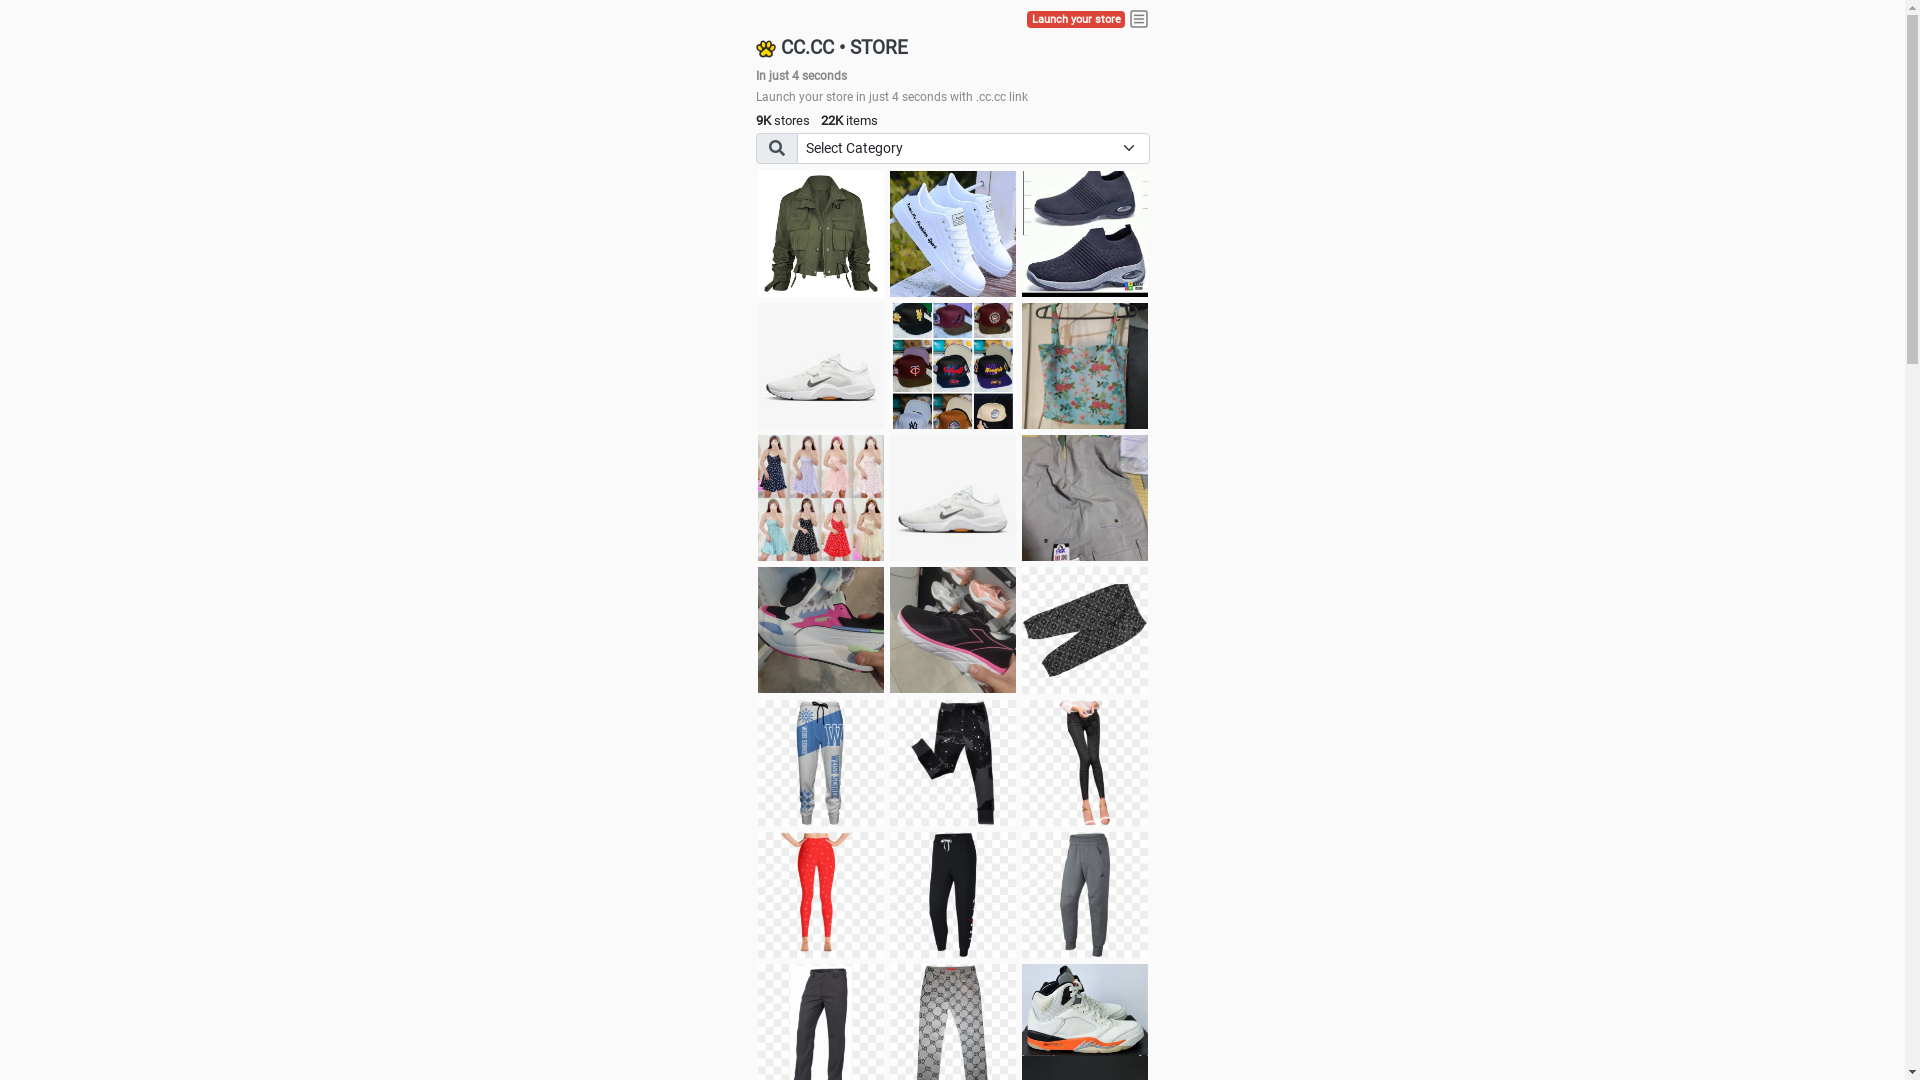 The image size is (1920, 1080). Describe the element at coordinates (953, 366) in the screenshot. I see `Things we need` at that location.